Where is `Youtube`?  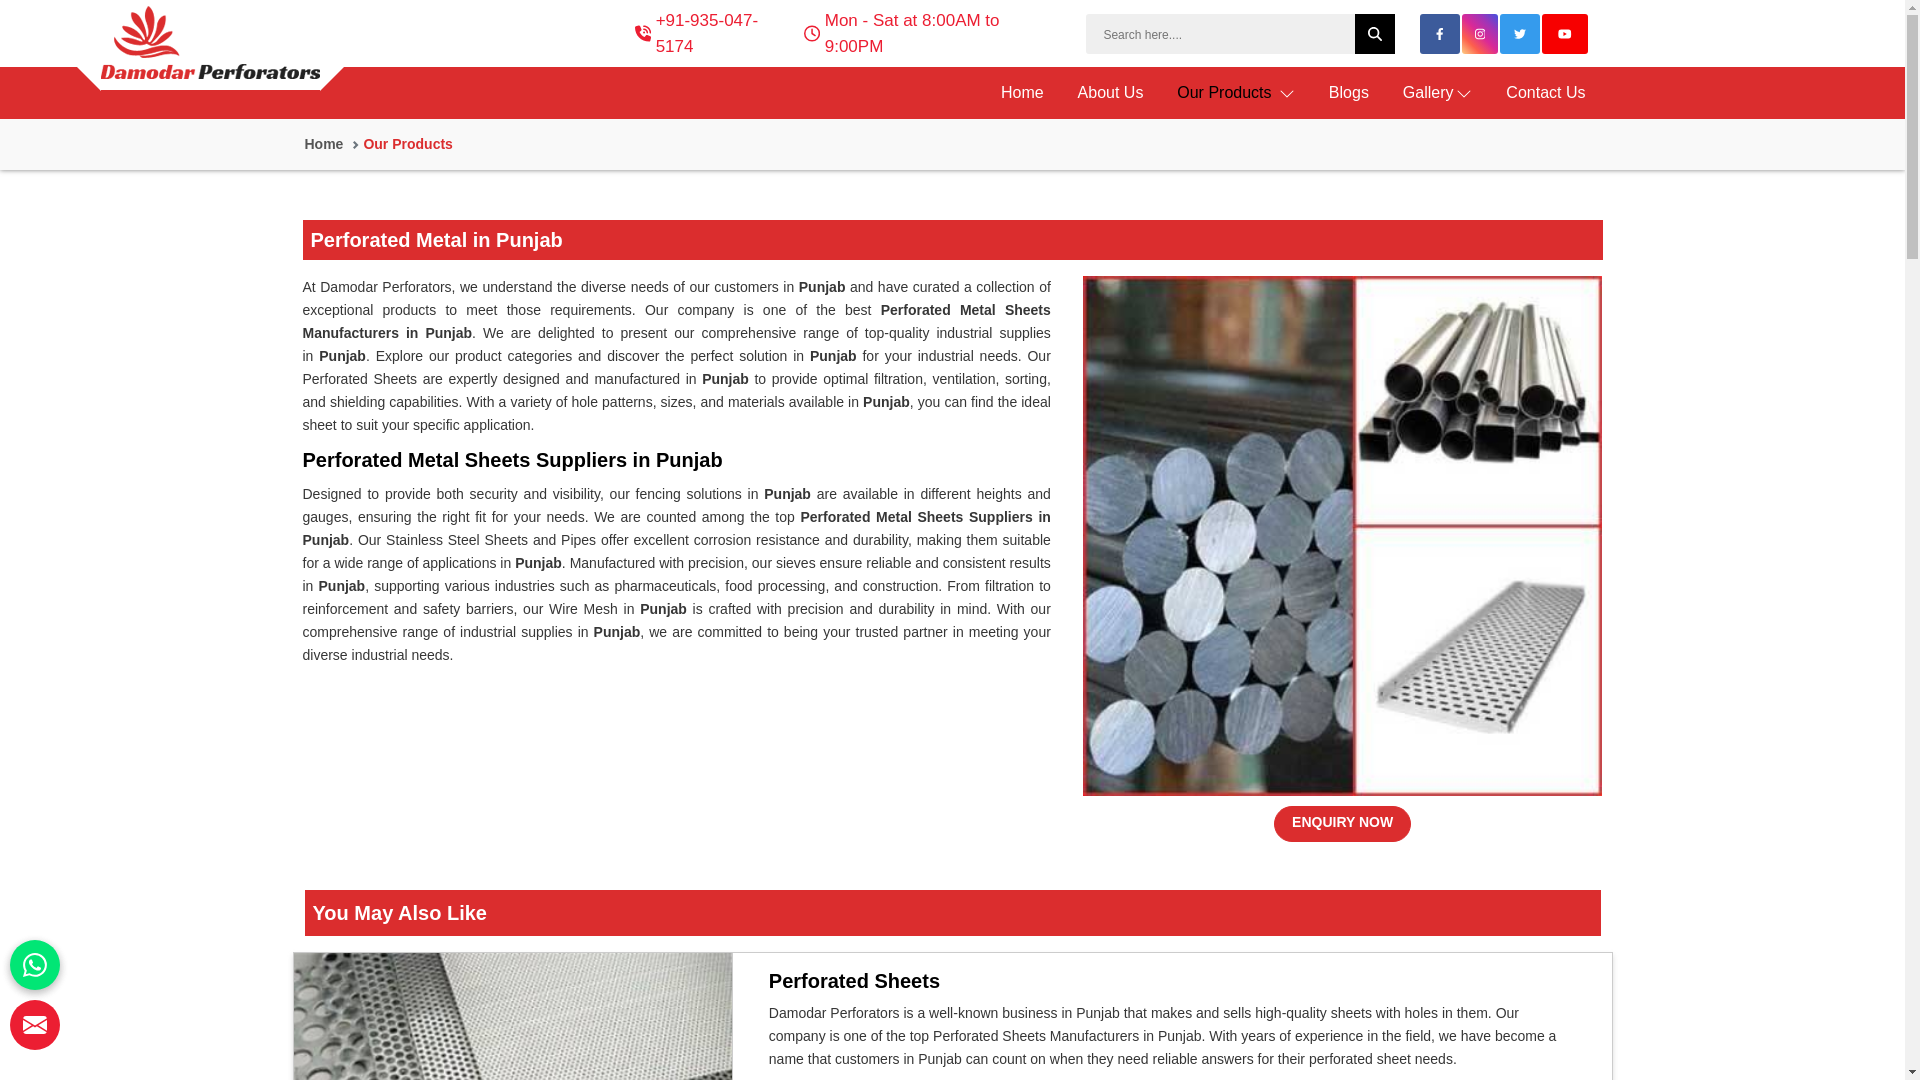
Youtube is located at coordinates (1565, 34).